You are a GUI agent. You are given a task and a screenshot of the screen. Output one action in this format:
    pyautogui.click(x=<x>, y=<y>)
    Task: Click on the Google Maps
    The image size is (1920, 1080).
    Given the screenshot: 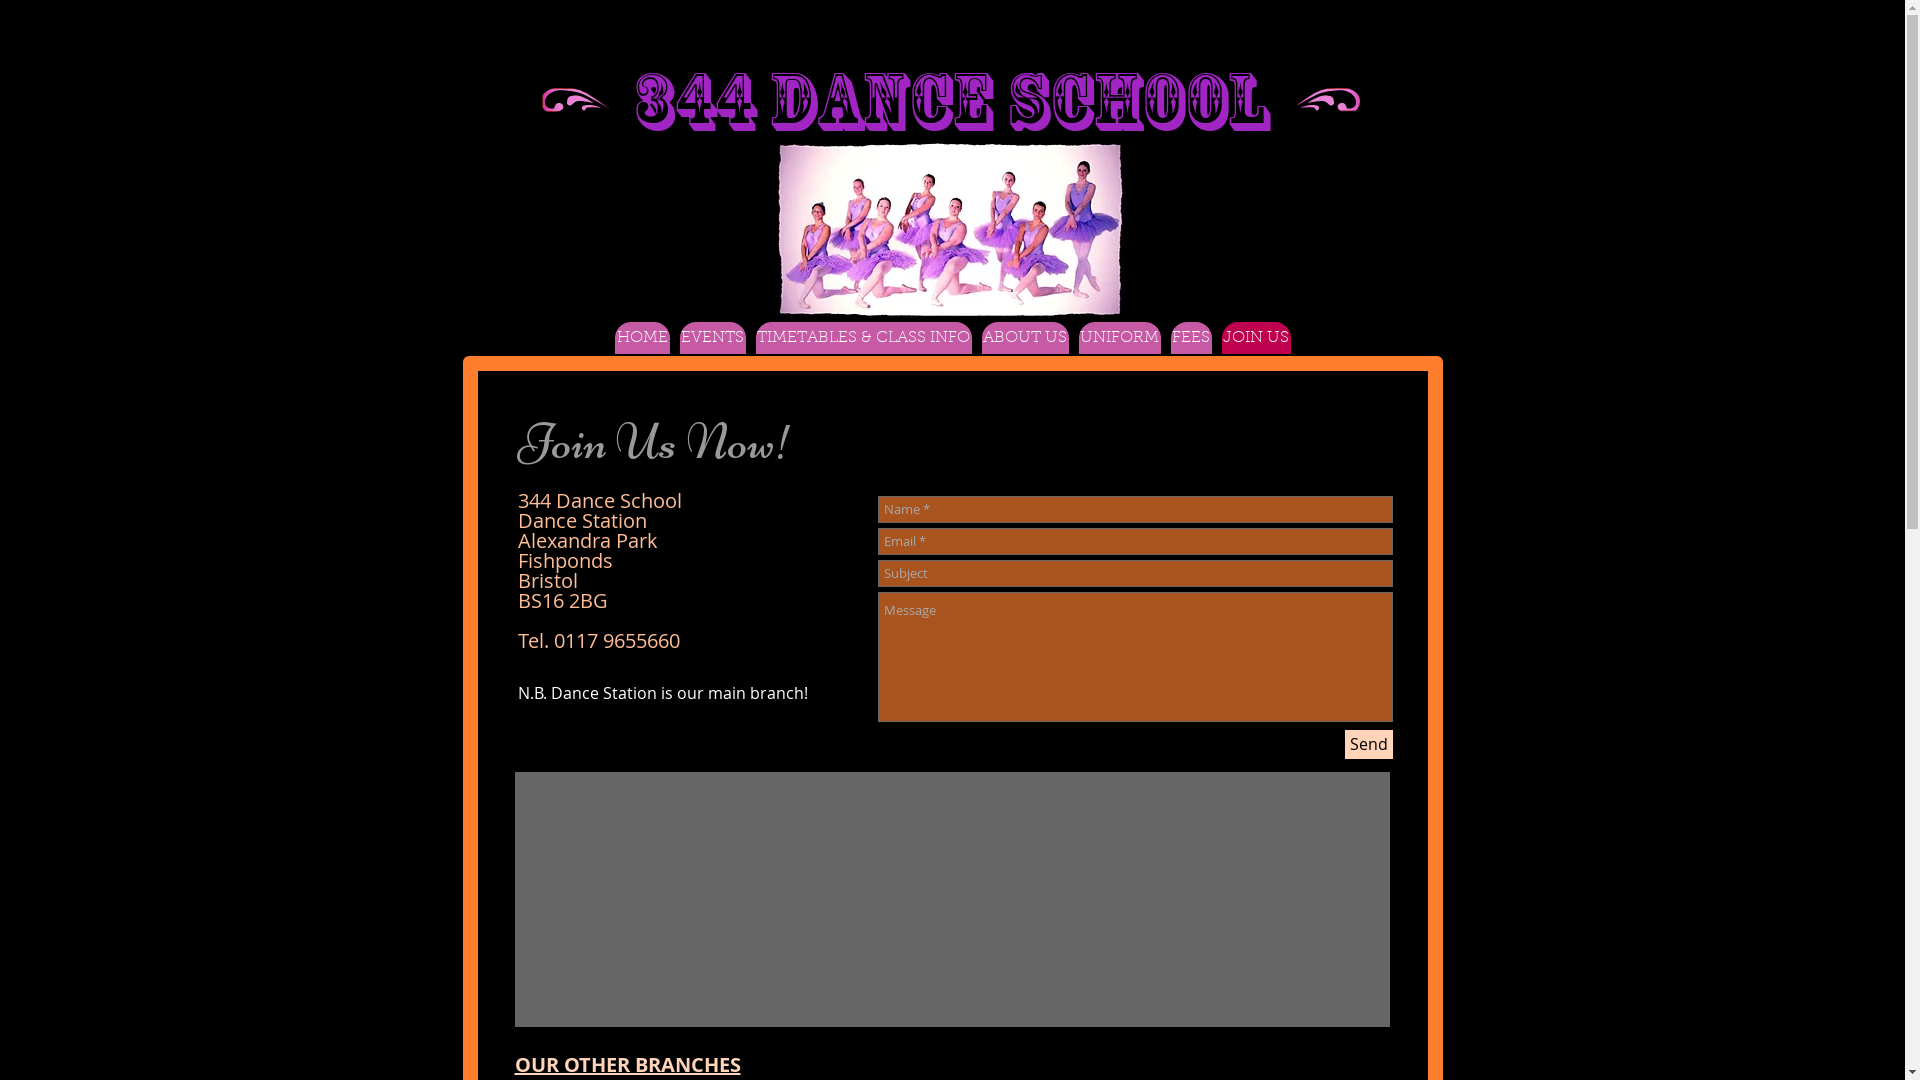 What is the action you would take?
    pyautogui.click(x=952, y=900)
    